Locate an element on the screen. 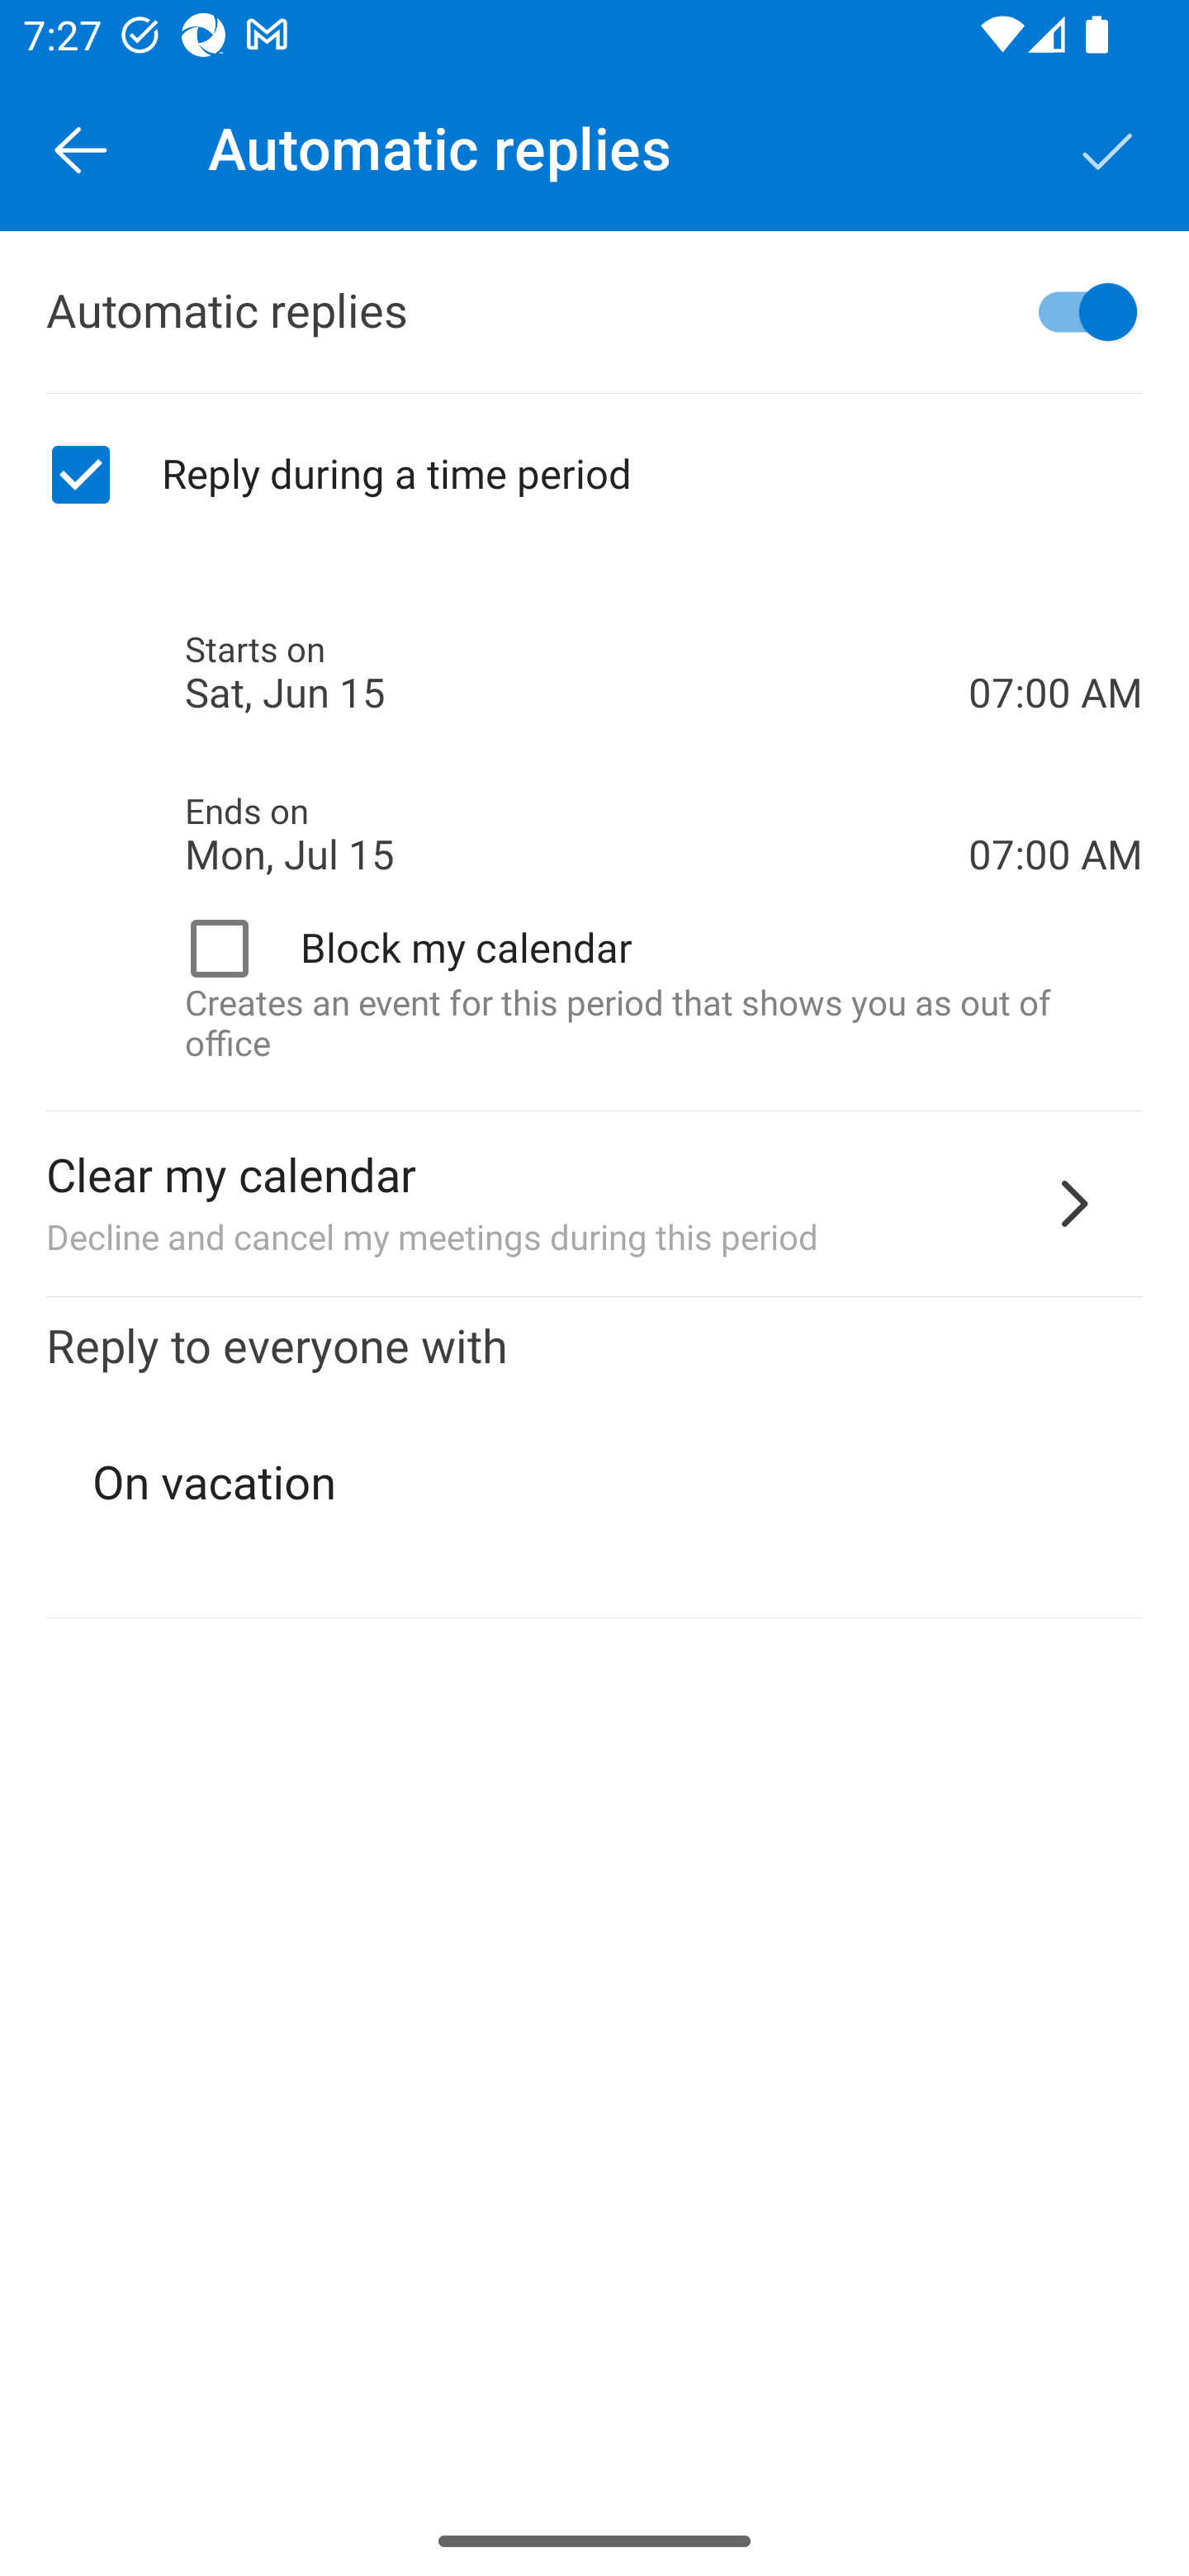 The width and height of the screenshot is (1189, 2576). 07:00 AM is located at coordinates (1055, 637).